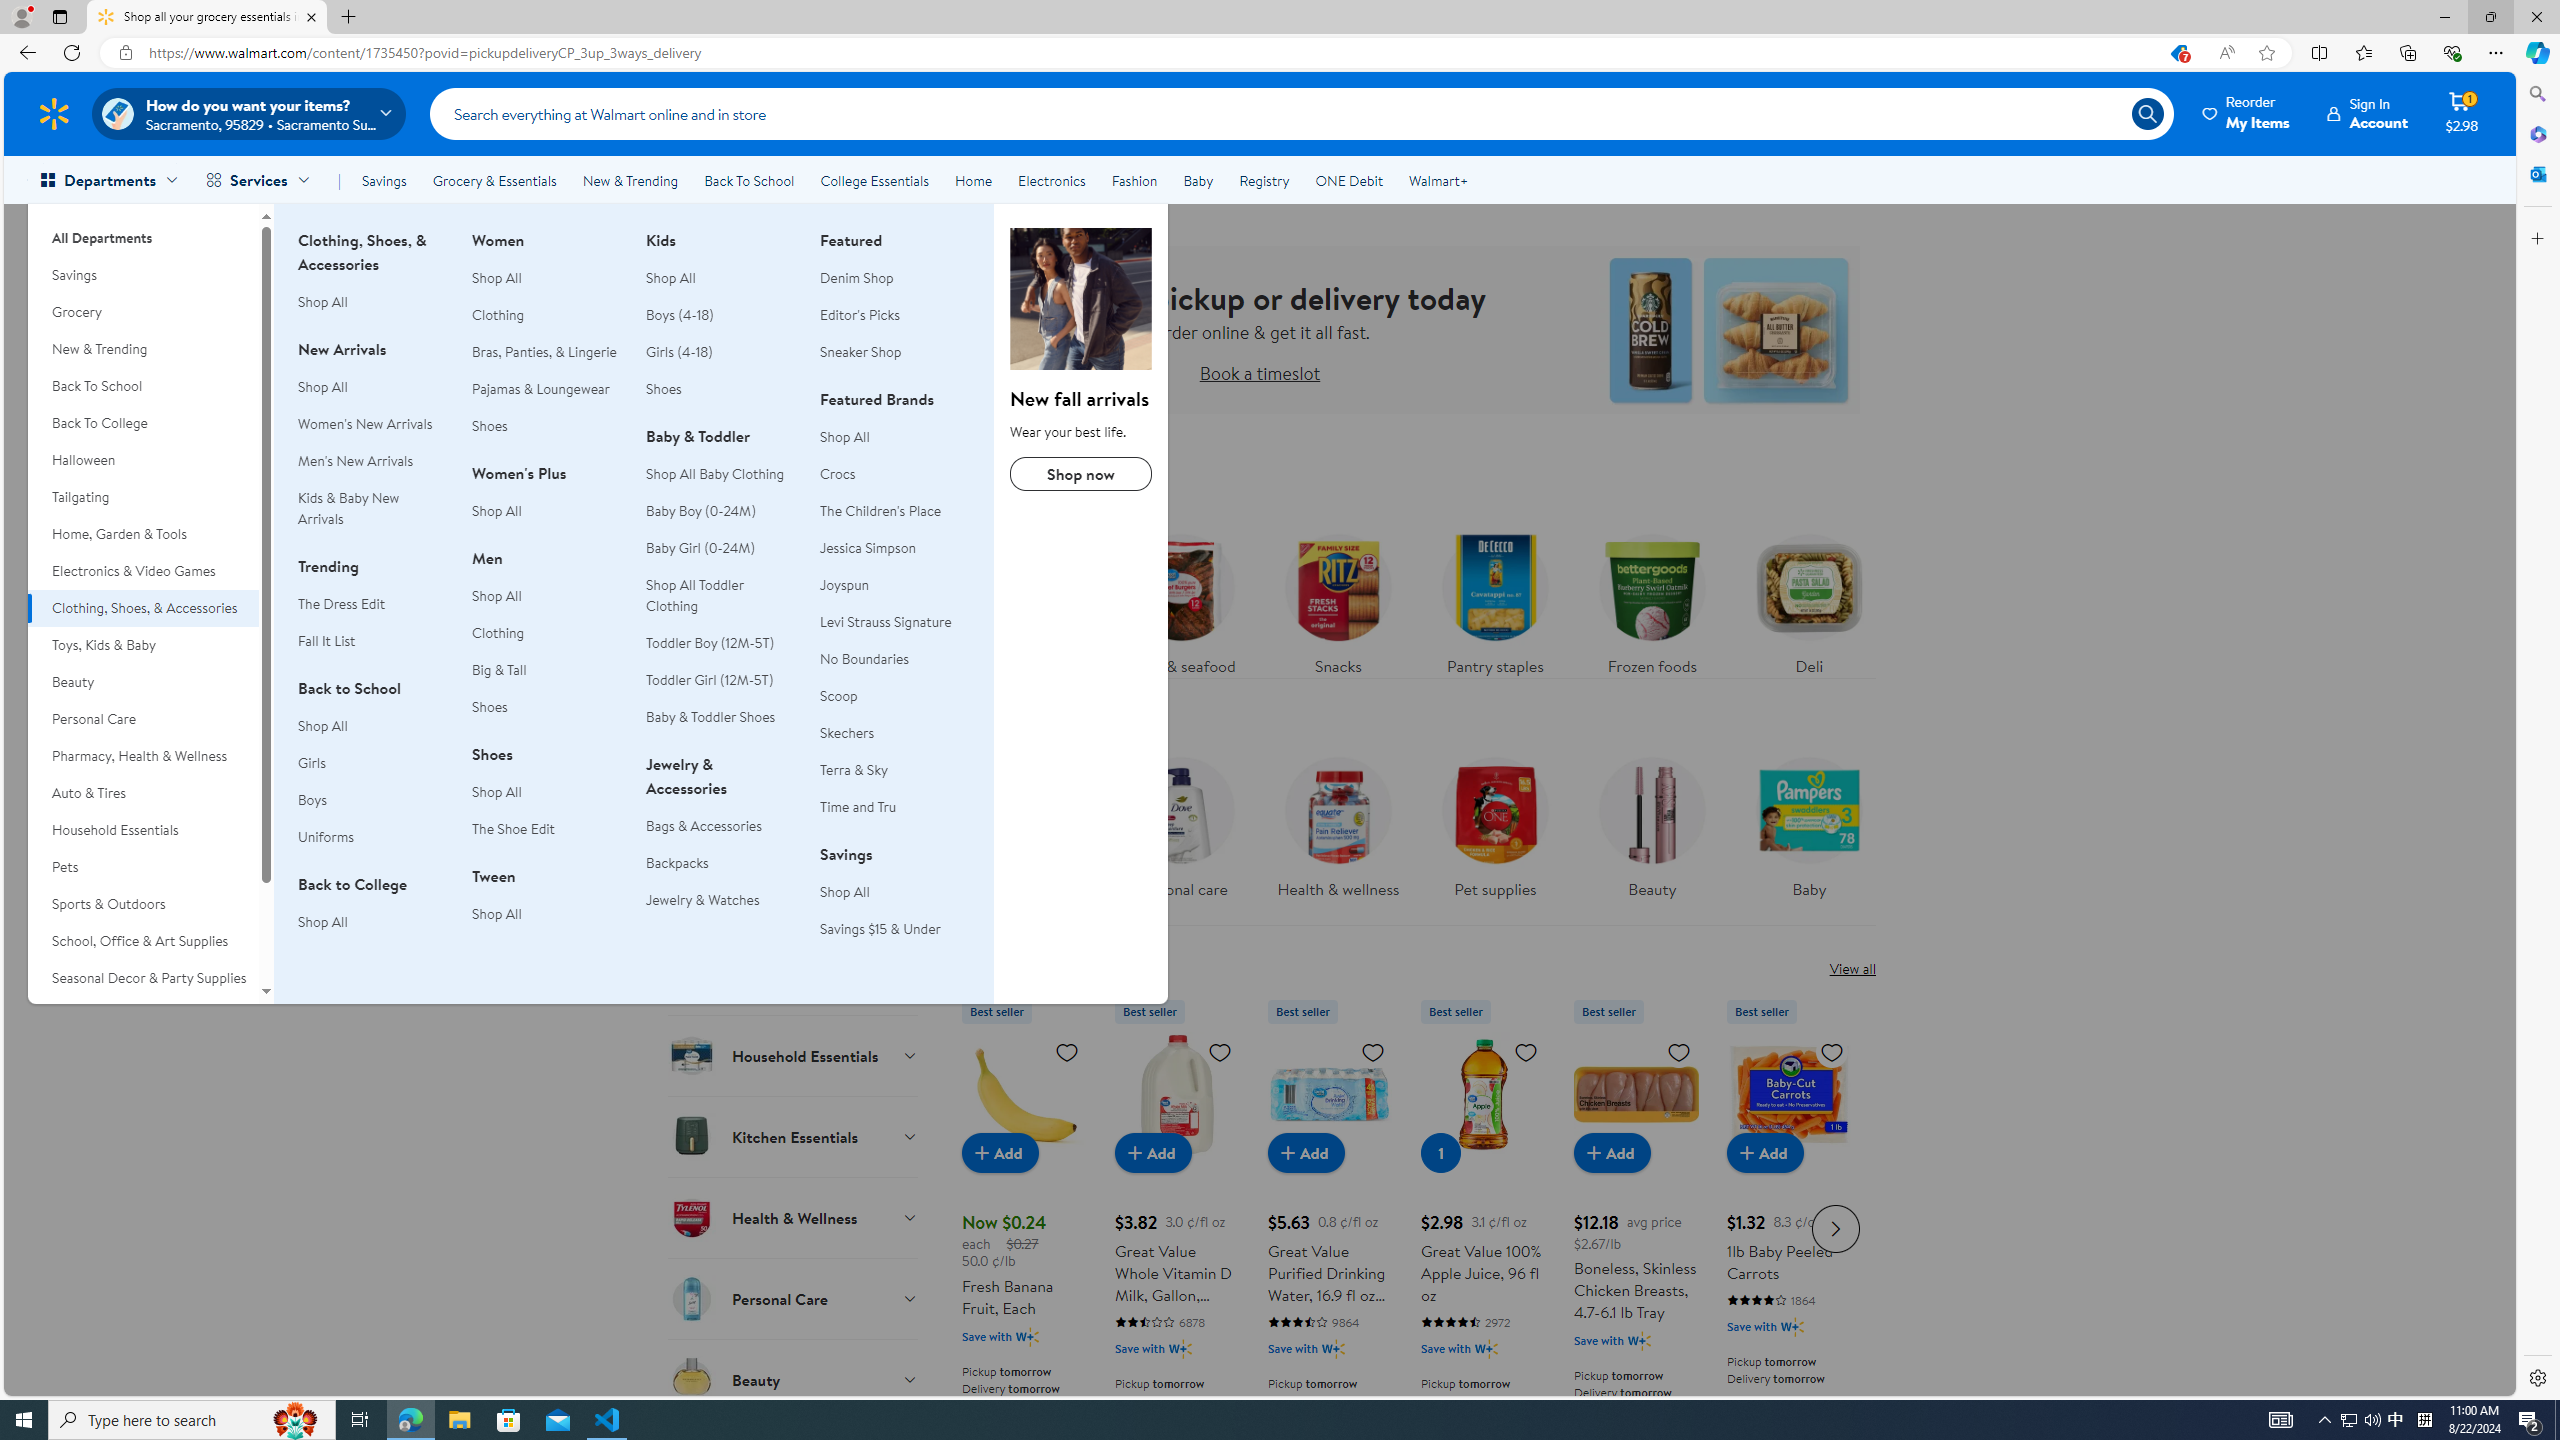 The height and width of the screenshot is (1440, 2560). Describe the element at coordinates (894, 585) in the screenshot. I see `Joyspun` at that location.